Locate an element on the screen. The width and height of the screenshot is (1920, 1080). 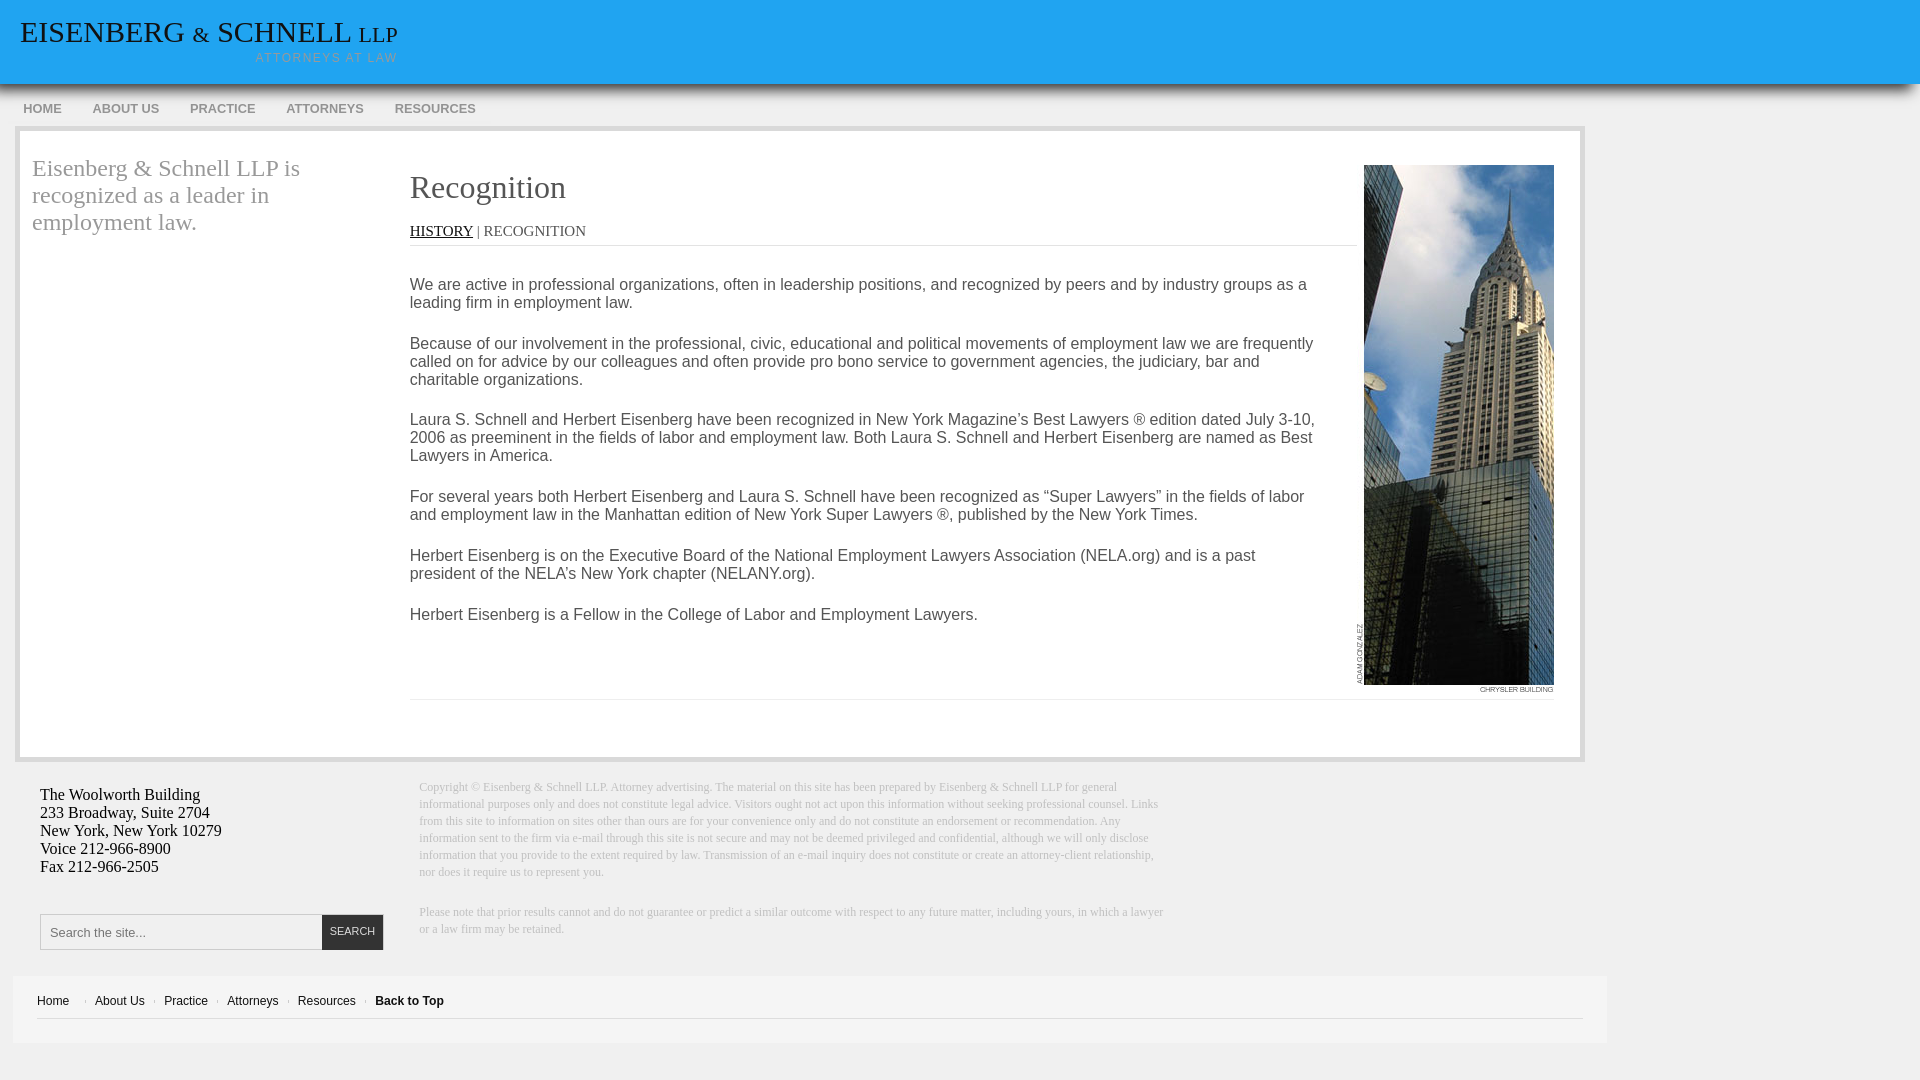
PRACTICE is located at coordinates (222, 110).